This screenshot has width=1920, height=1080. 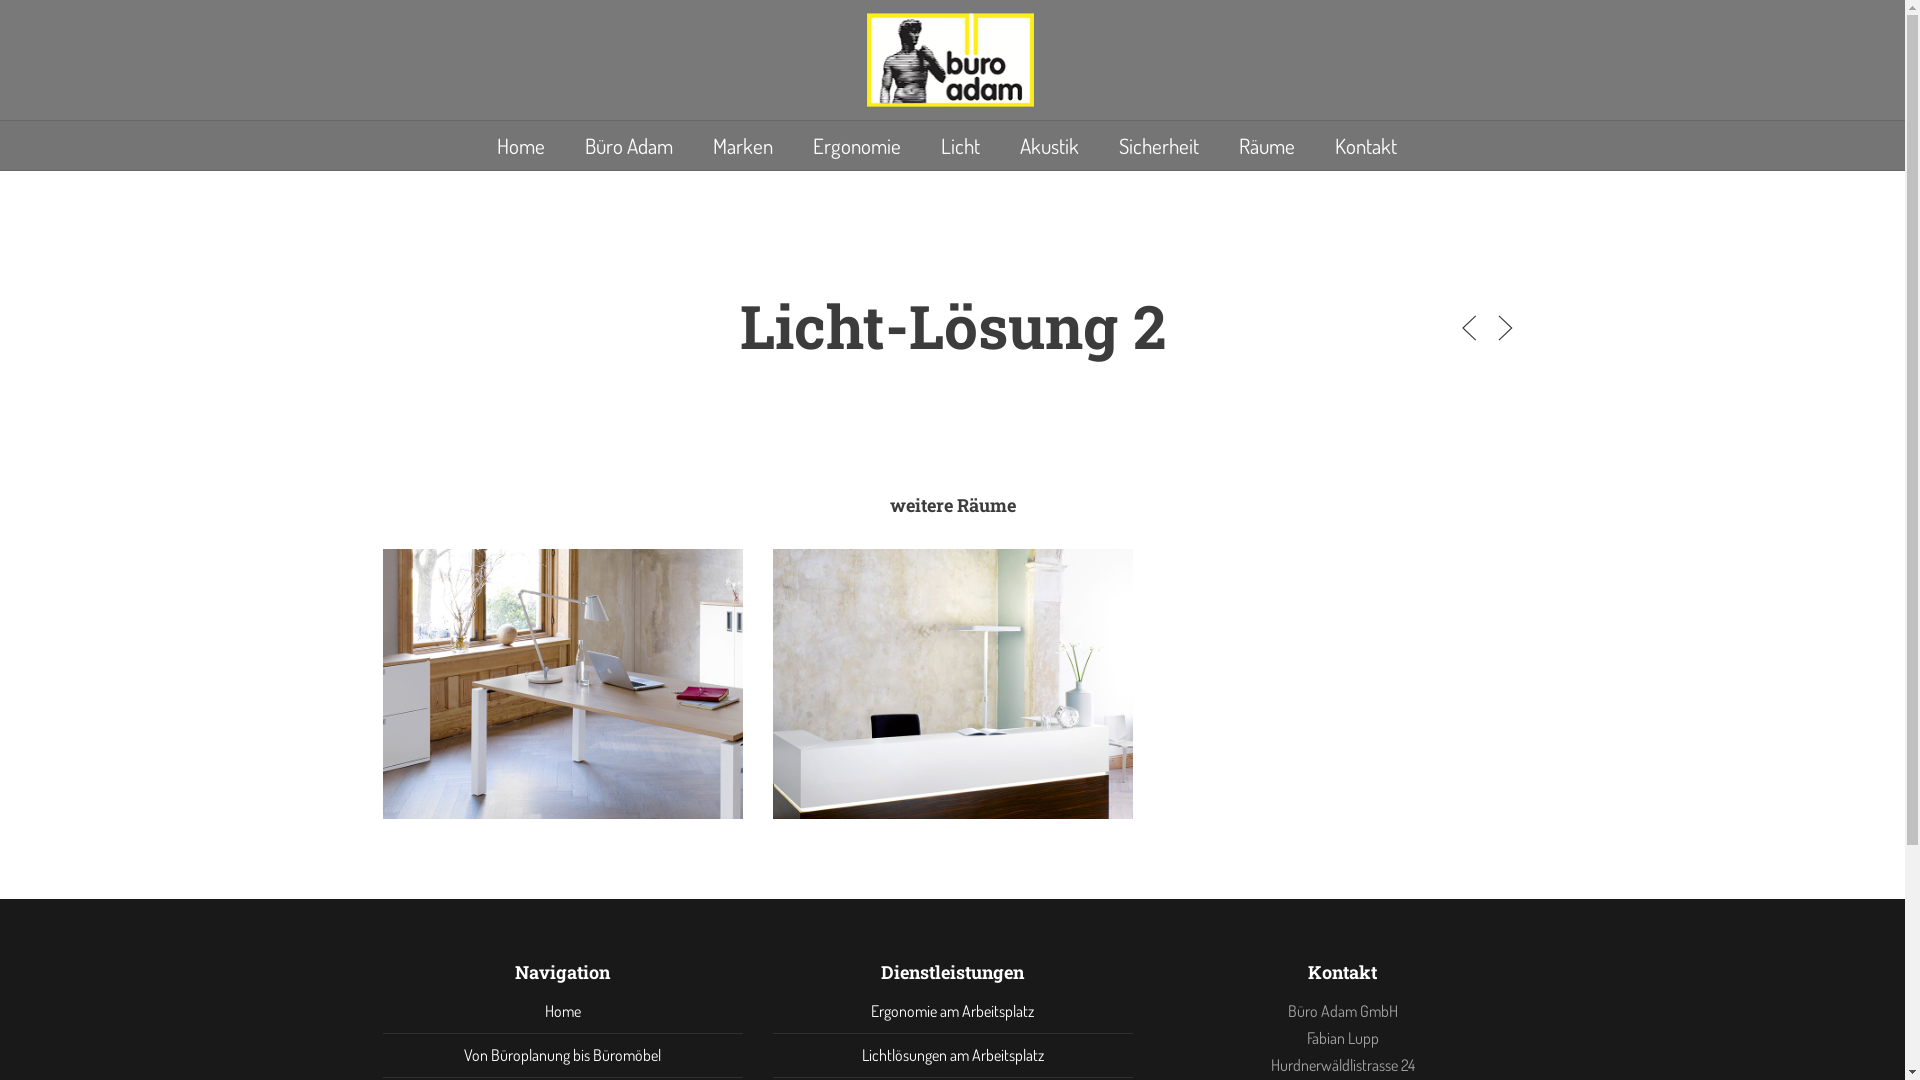 What do you see at coordinates (856, 145) in the screenshot?
I see `Ergonomie` at bounding box center [856, 145].